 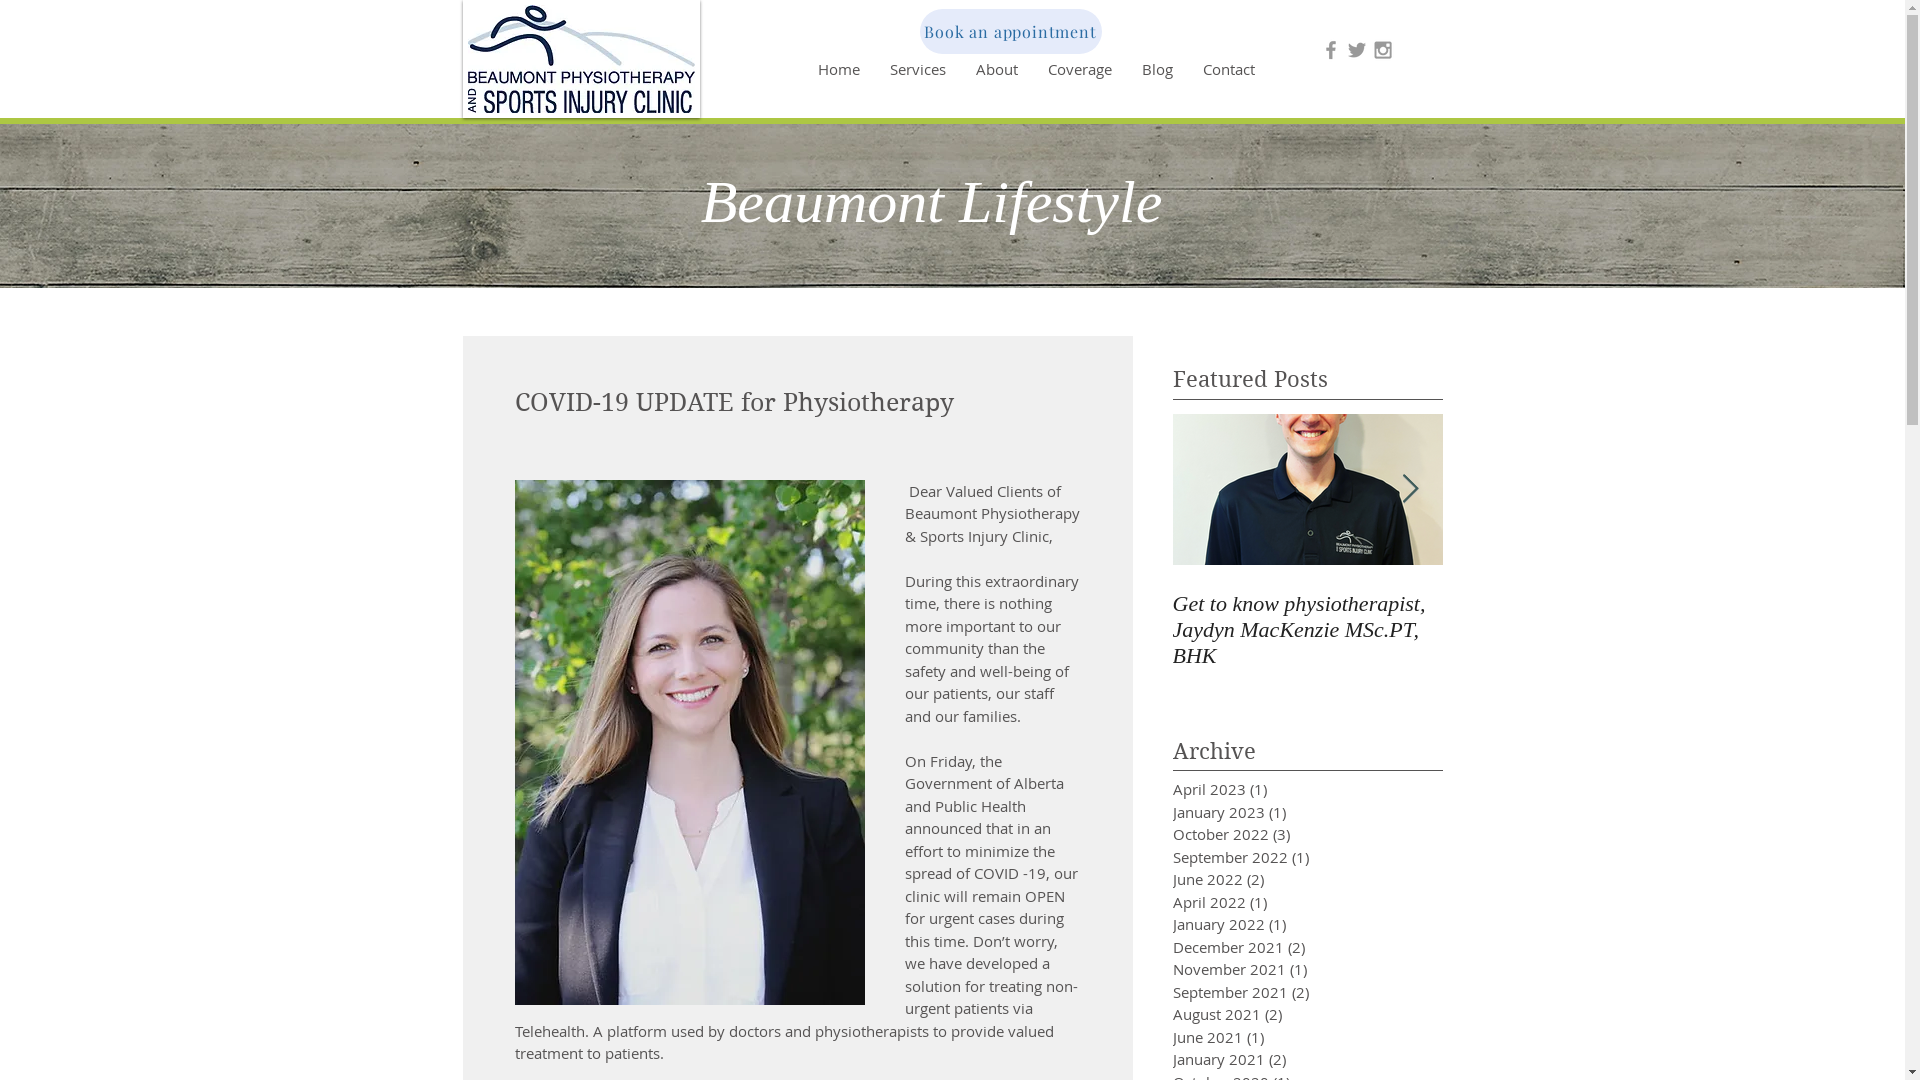 What do you see at coordinates (1277, 924) in the screenshot?
I see `January 2022 (1)` at bounding box center [1277, 924].